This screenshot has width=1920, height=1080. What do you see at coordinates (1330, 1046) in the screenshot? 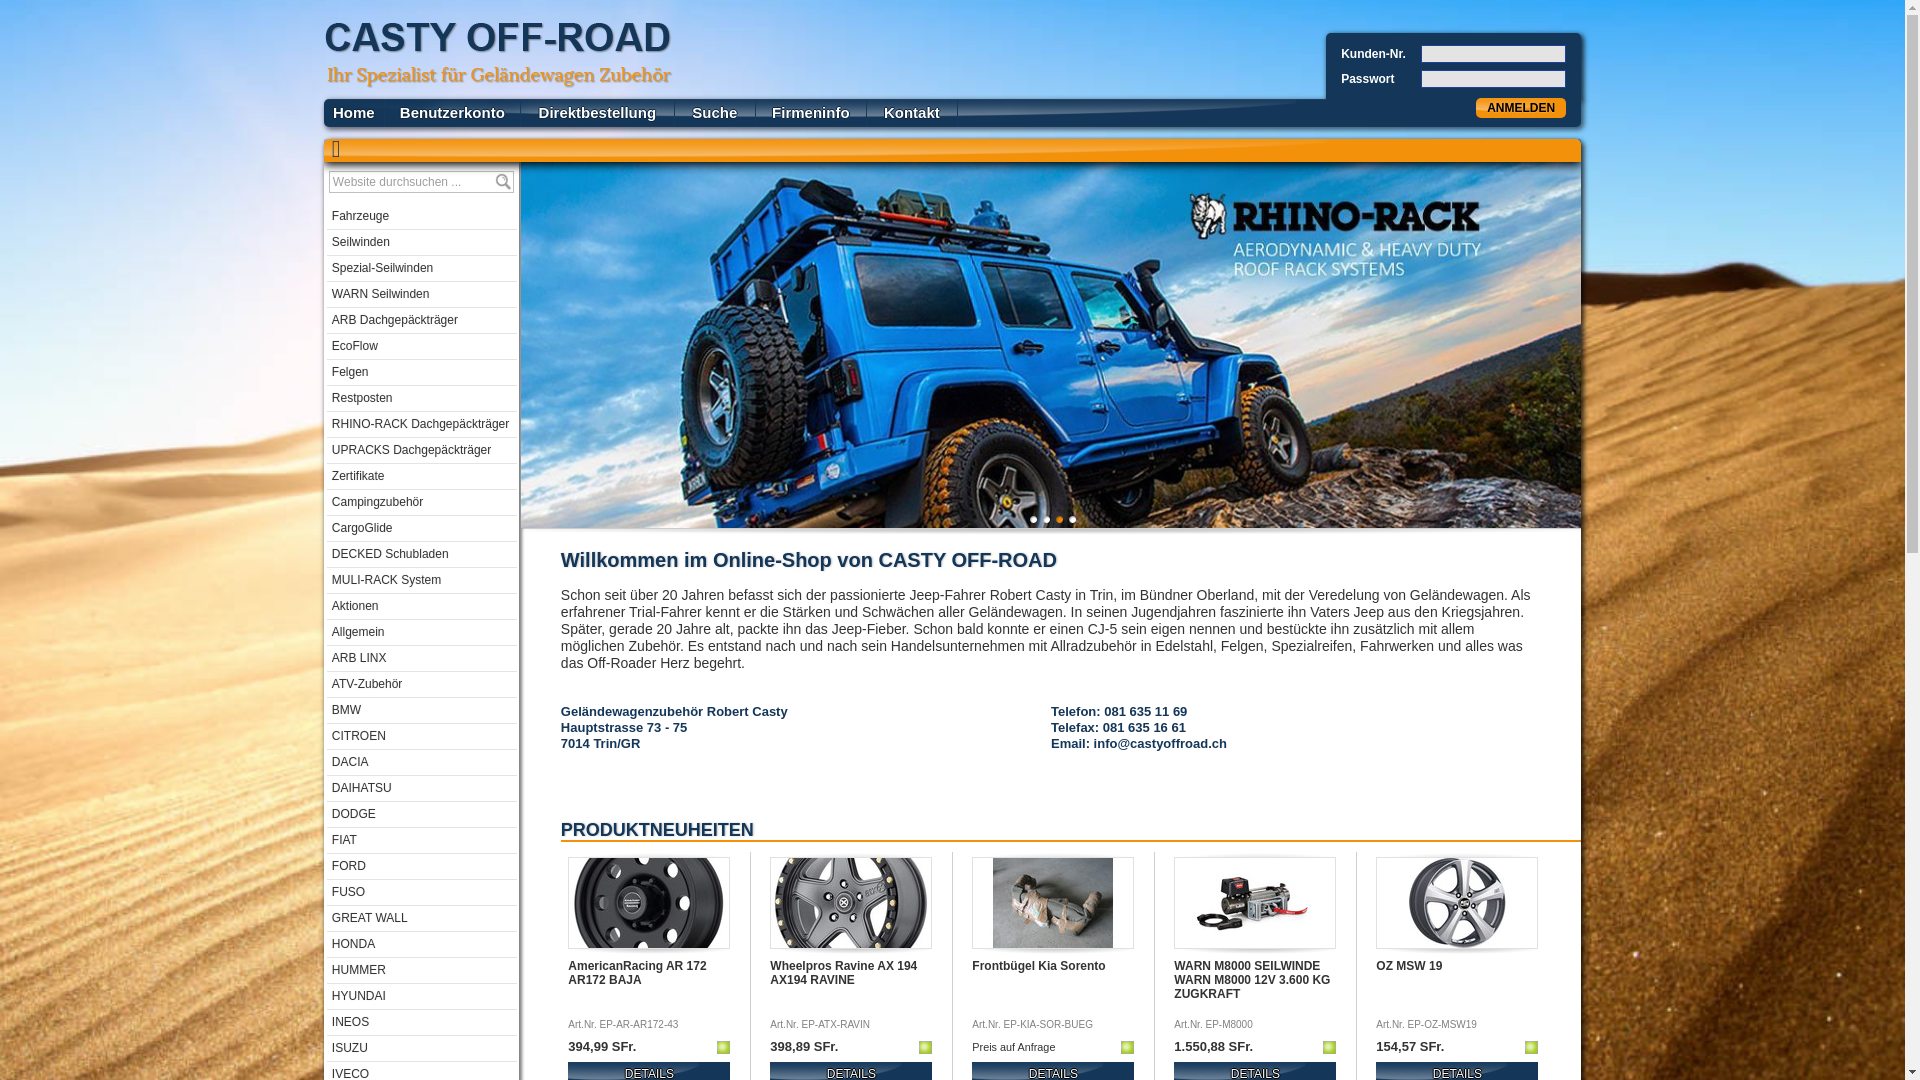
I see `sofort ab Lager` at bounding box center [1330, 1046].